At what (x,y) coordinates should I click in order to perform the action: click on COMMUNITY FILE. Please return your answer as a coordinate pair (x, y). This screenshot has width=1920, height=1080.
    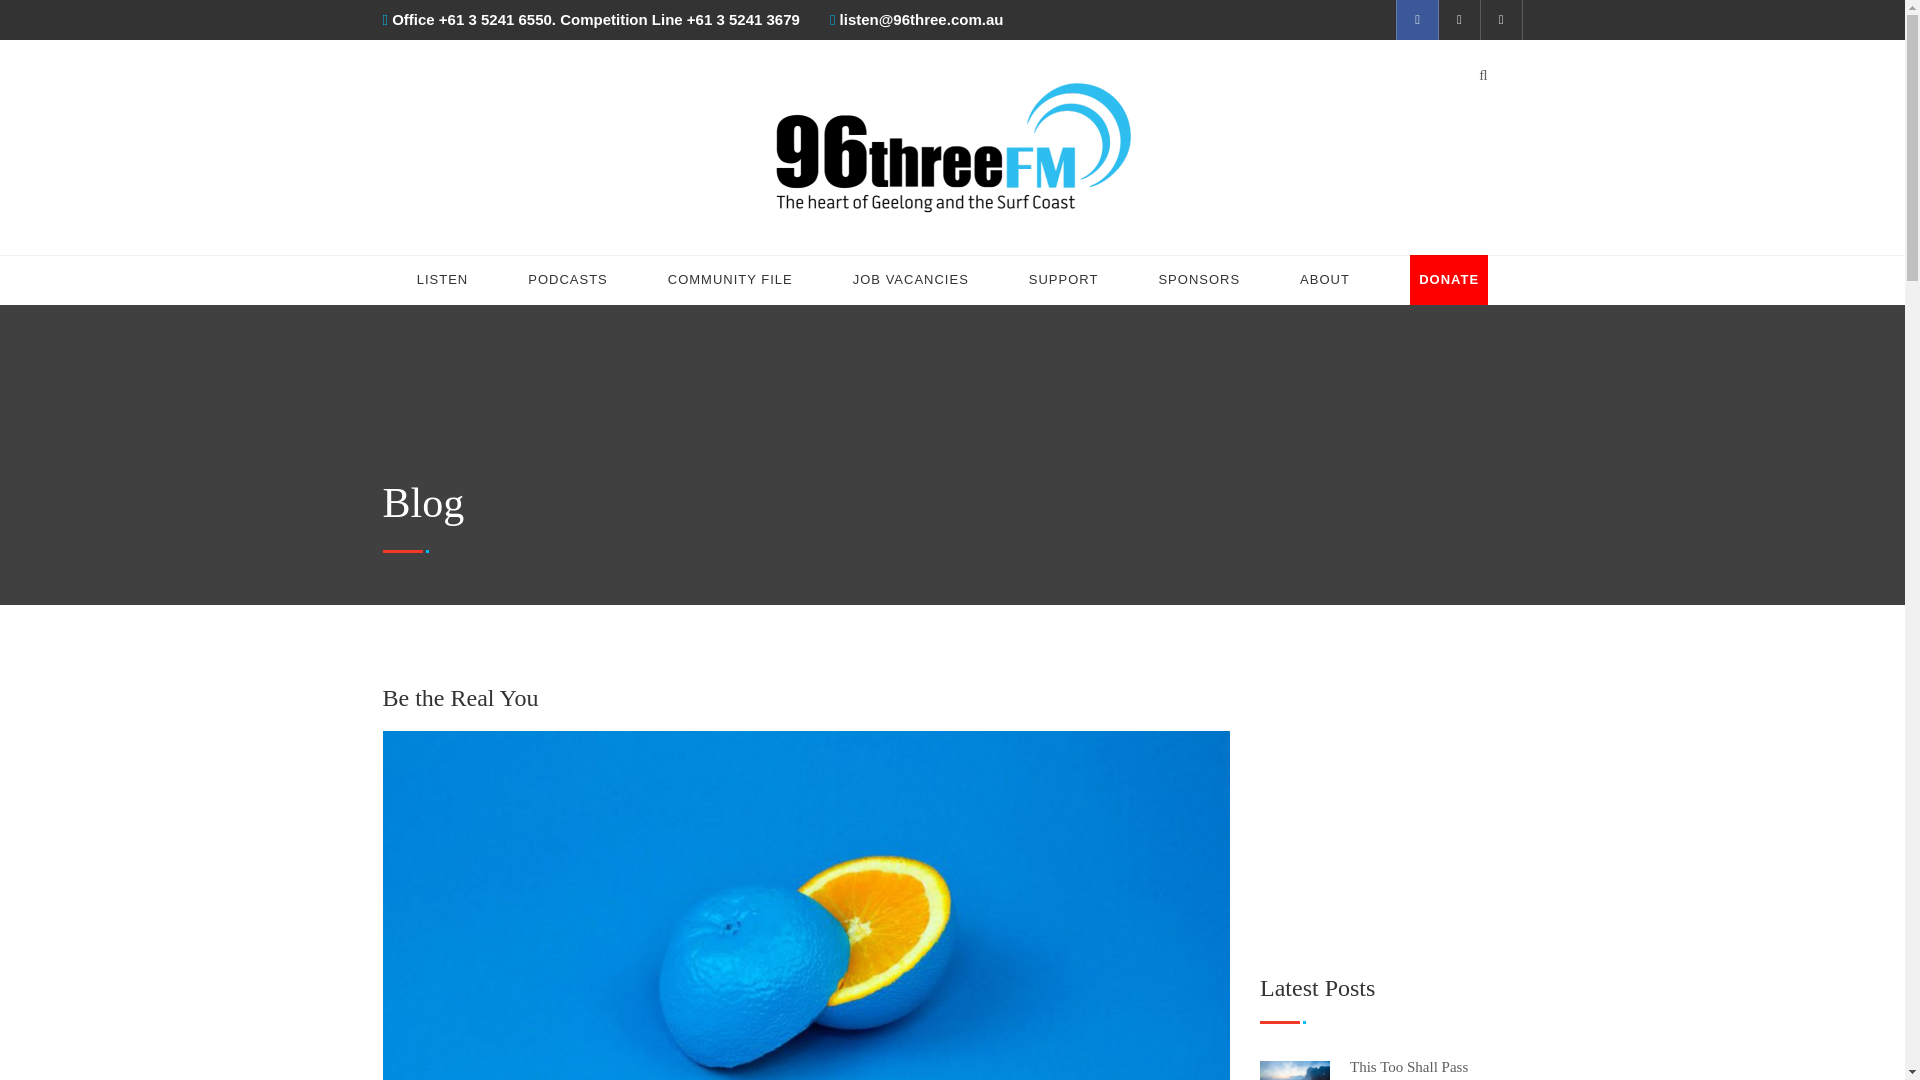
    Looking at the image, I should click on (730, 279).